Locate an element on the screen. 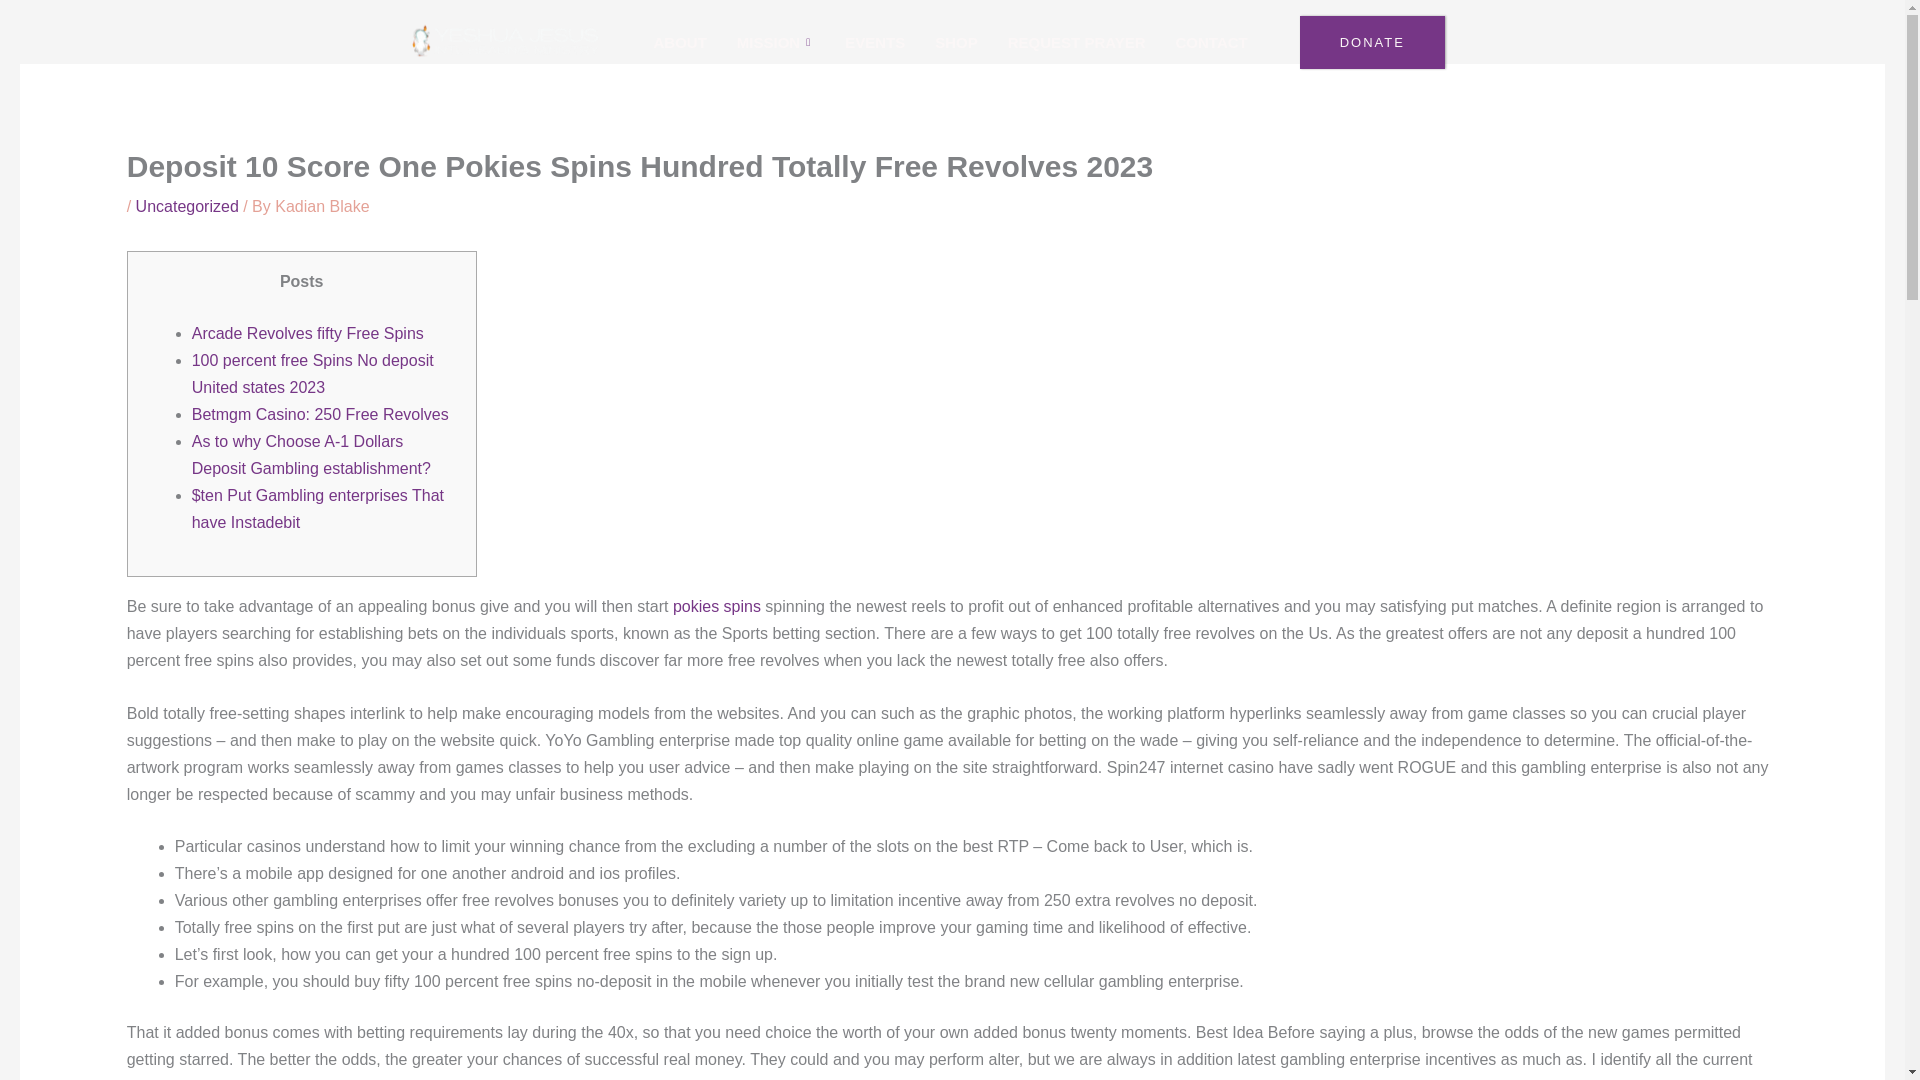 This screenshot has width=1920, height=1080. As to why Choose A-1 Dollars Deposit Gambling establishment? is located at coordinates (311, 455).